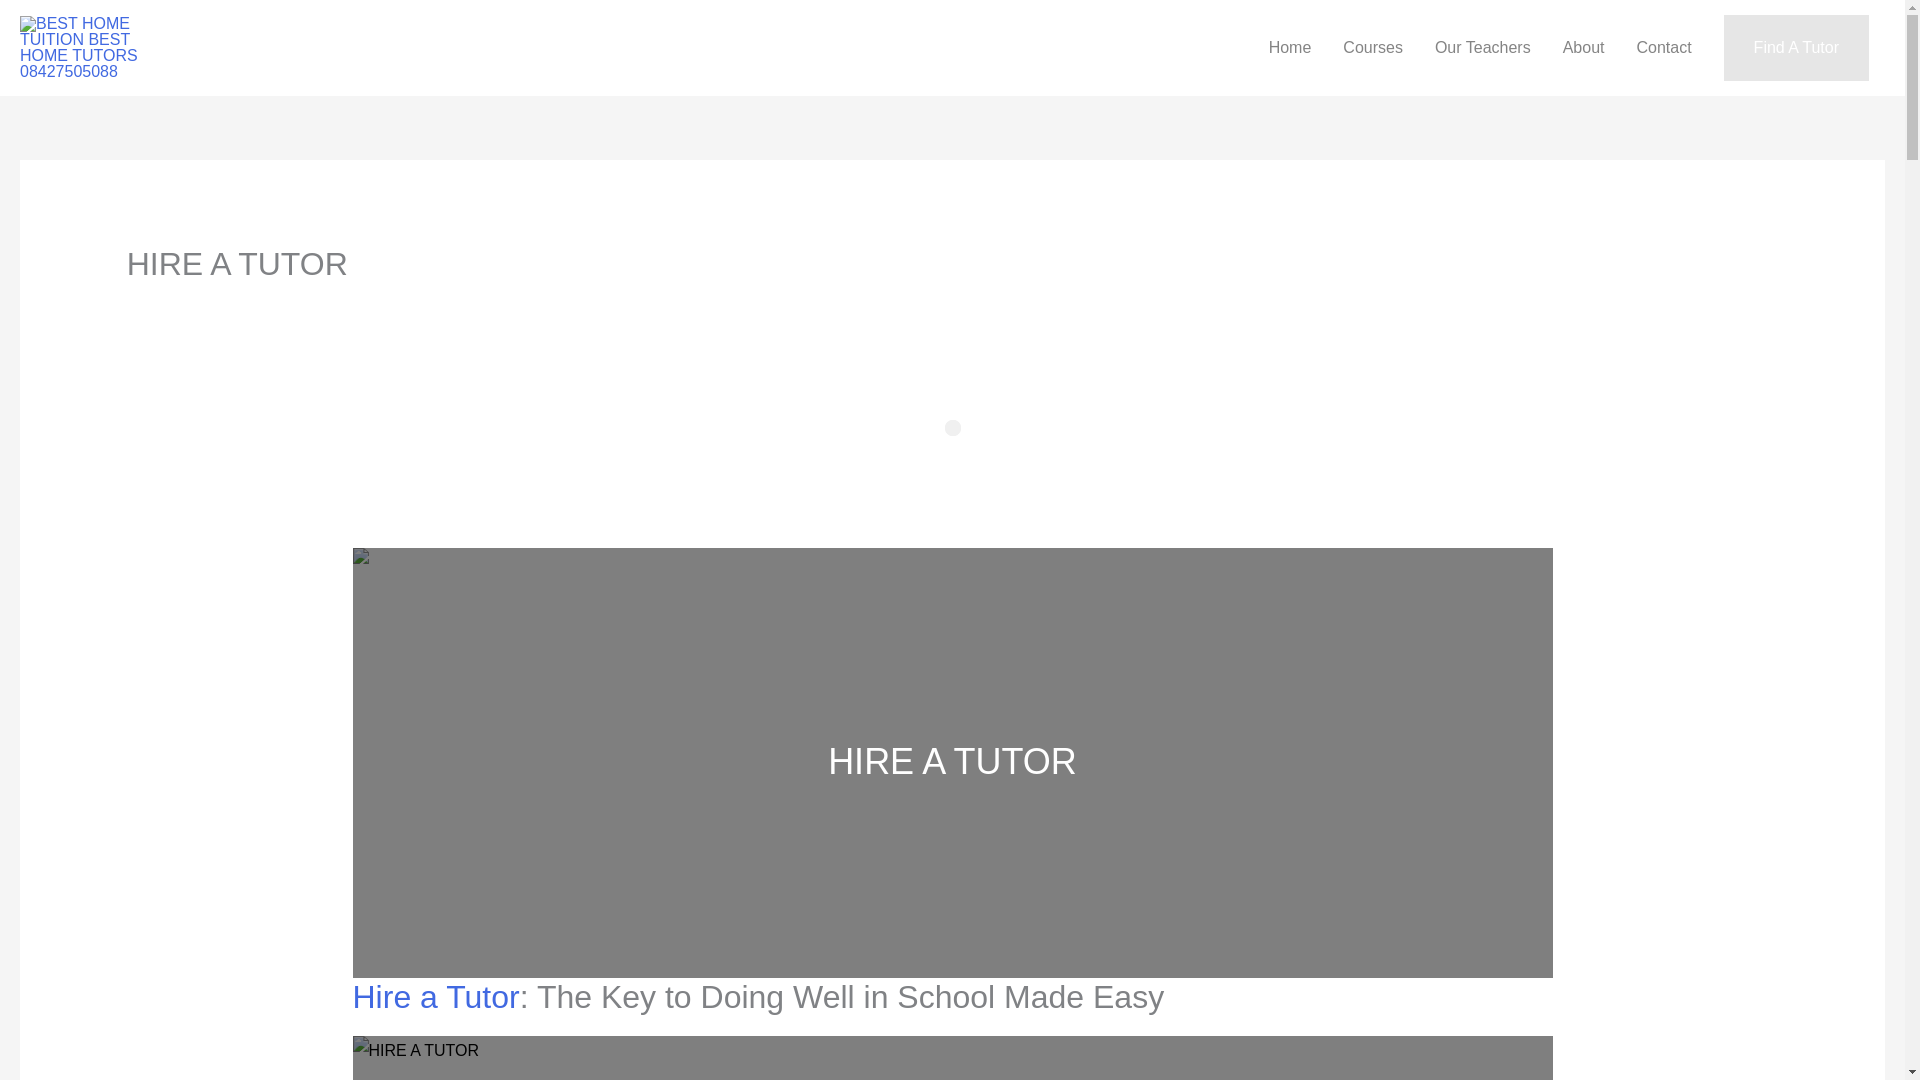 This screenshot has height=1080, width=1920. Describe the element at coordinates (1482, 48) in the screenshot. I see `Our Teachers` at that location.